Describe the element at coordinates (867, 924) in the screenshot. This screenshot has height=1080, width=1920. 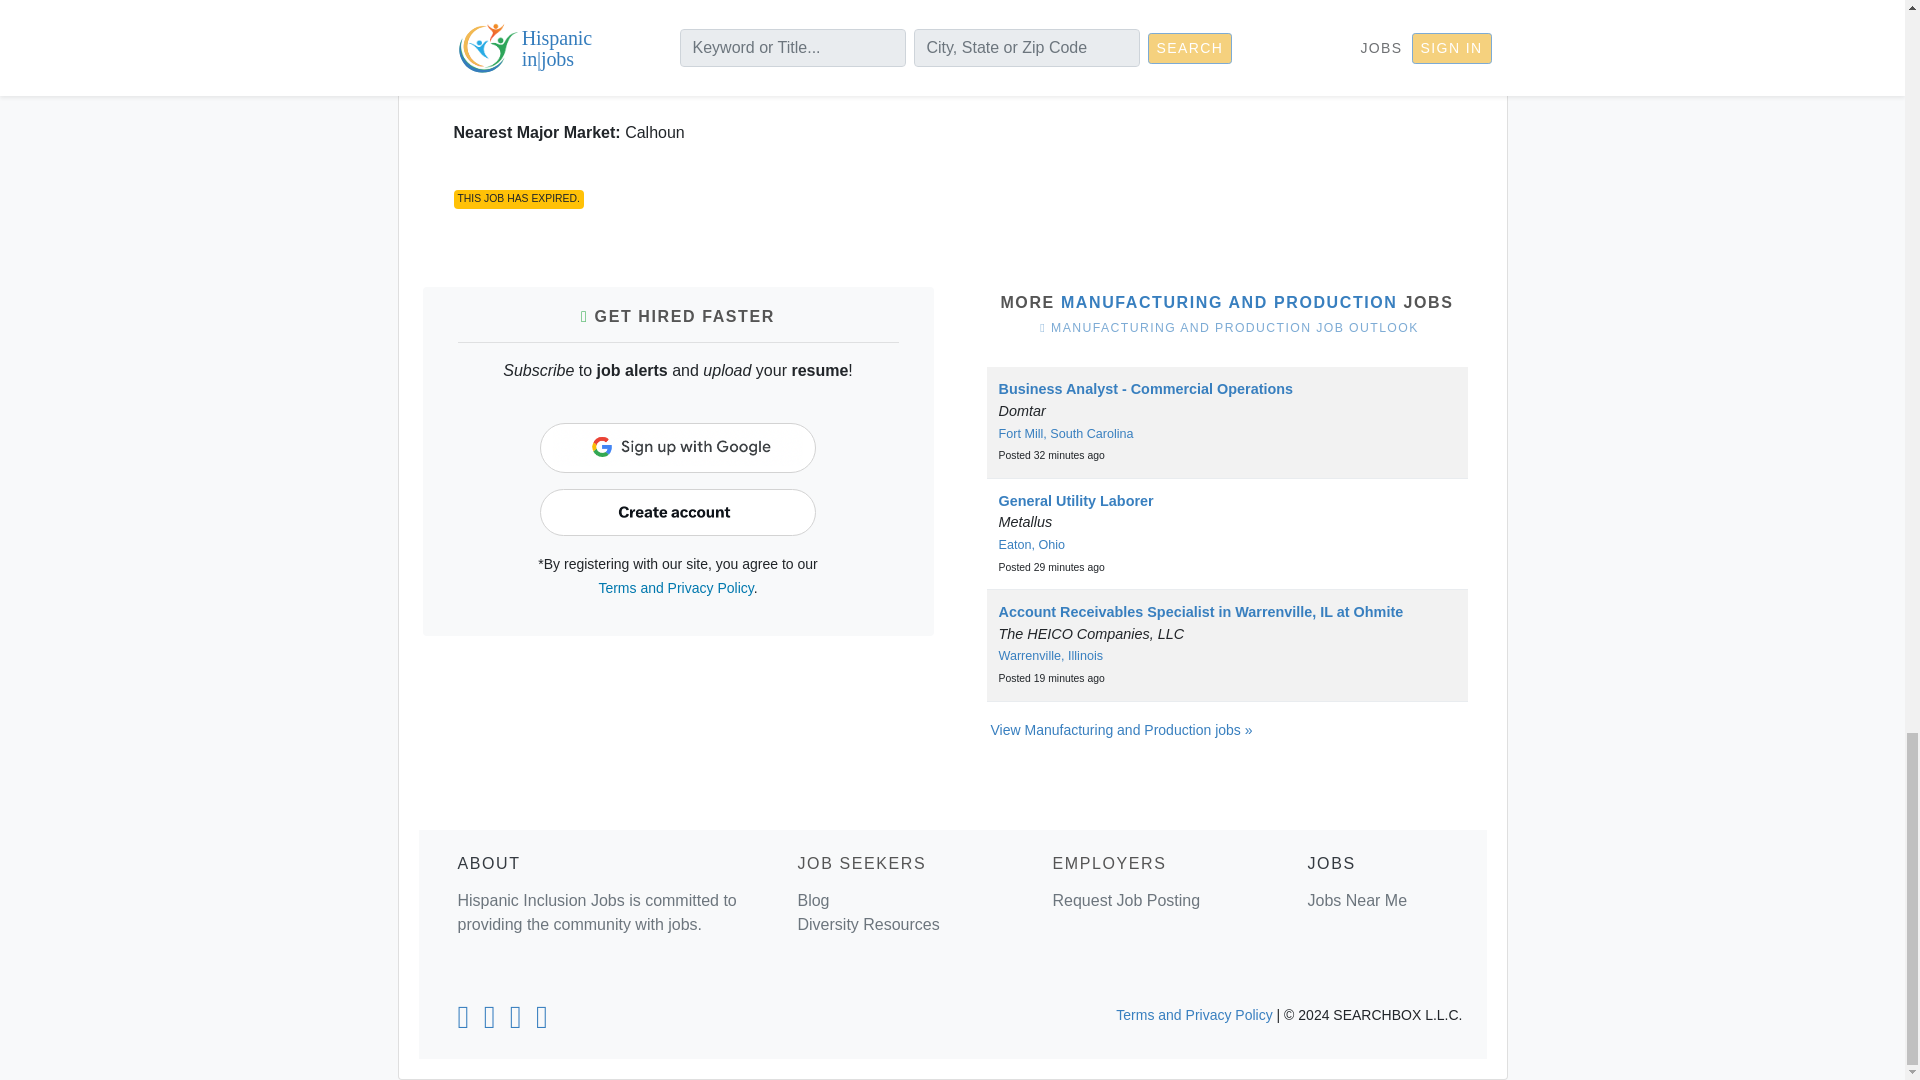
I see `Diversity Resources` at that location.